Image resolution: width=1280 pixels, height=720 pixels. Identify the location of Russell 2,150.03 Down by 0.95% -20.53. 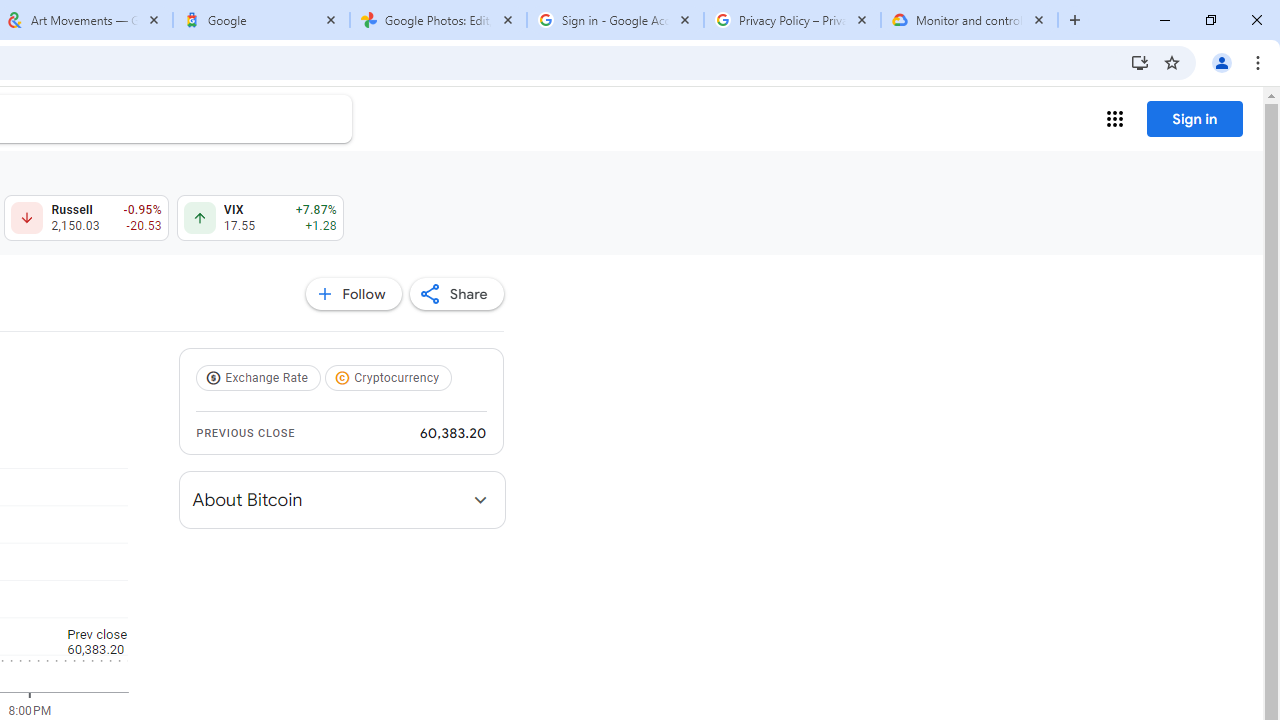
(86, 218).